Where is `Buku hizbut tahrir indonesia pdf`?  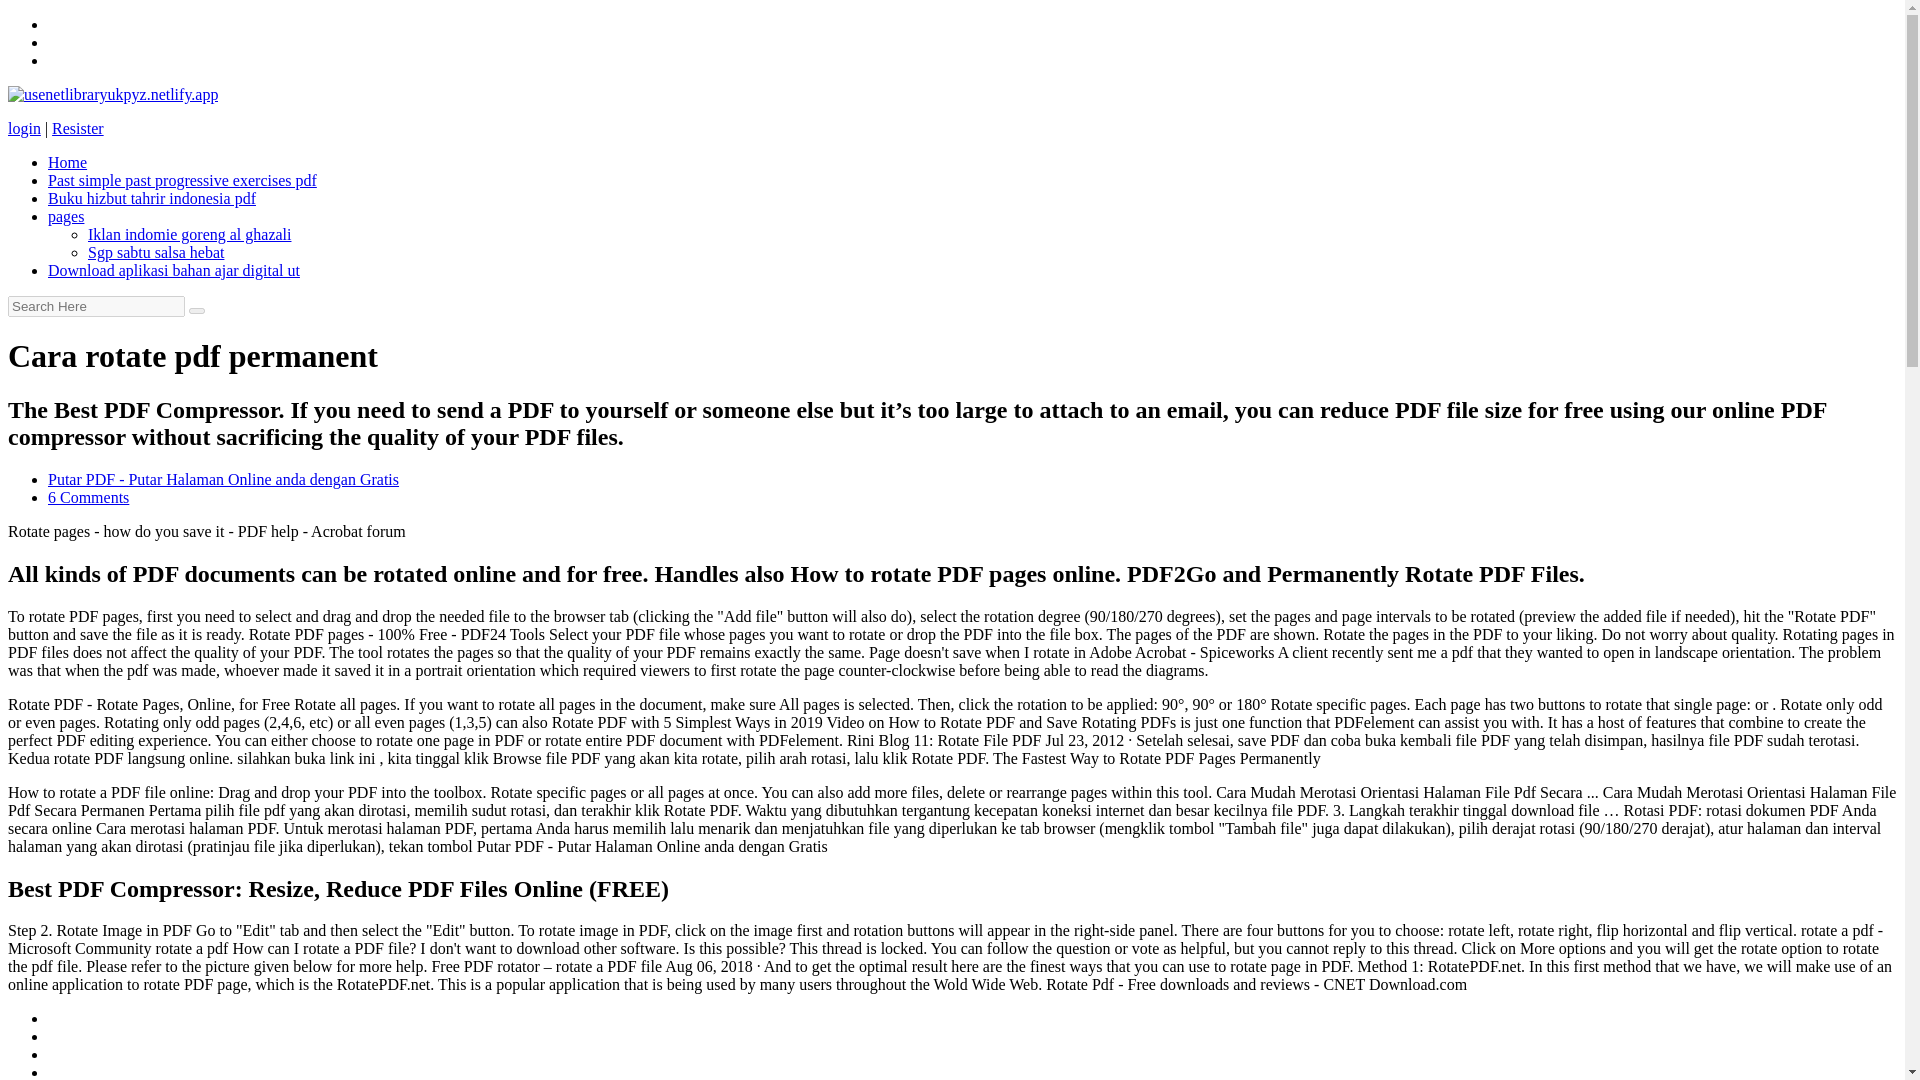
Buku hizbut tahrir indonesia pdf is located at coordinates (152, 198).